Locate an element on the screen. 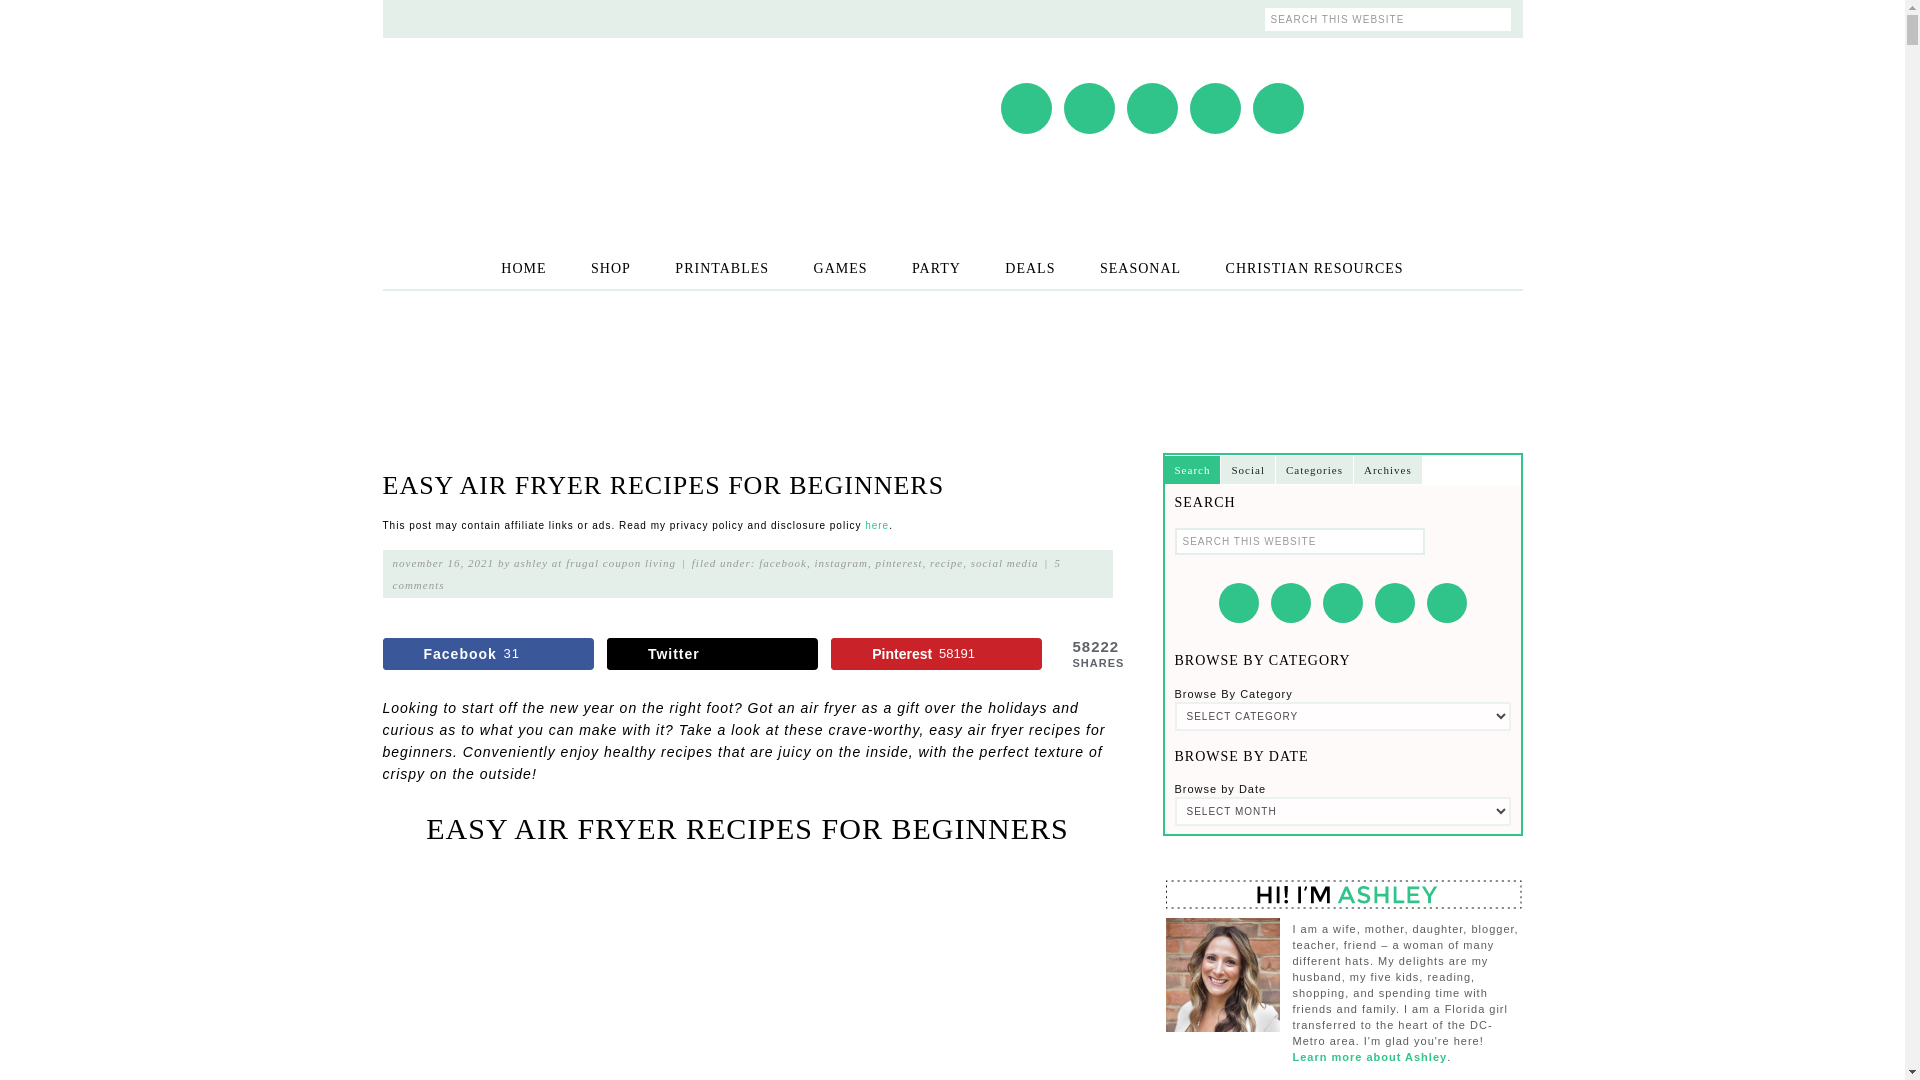  PARTY is located at coordinates (936, 268).